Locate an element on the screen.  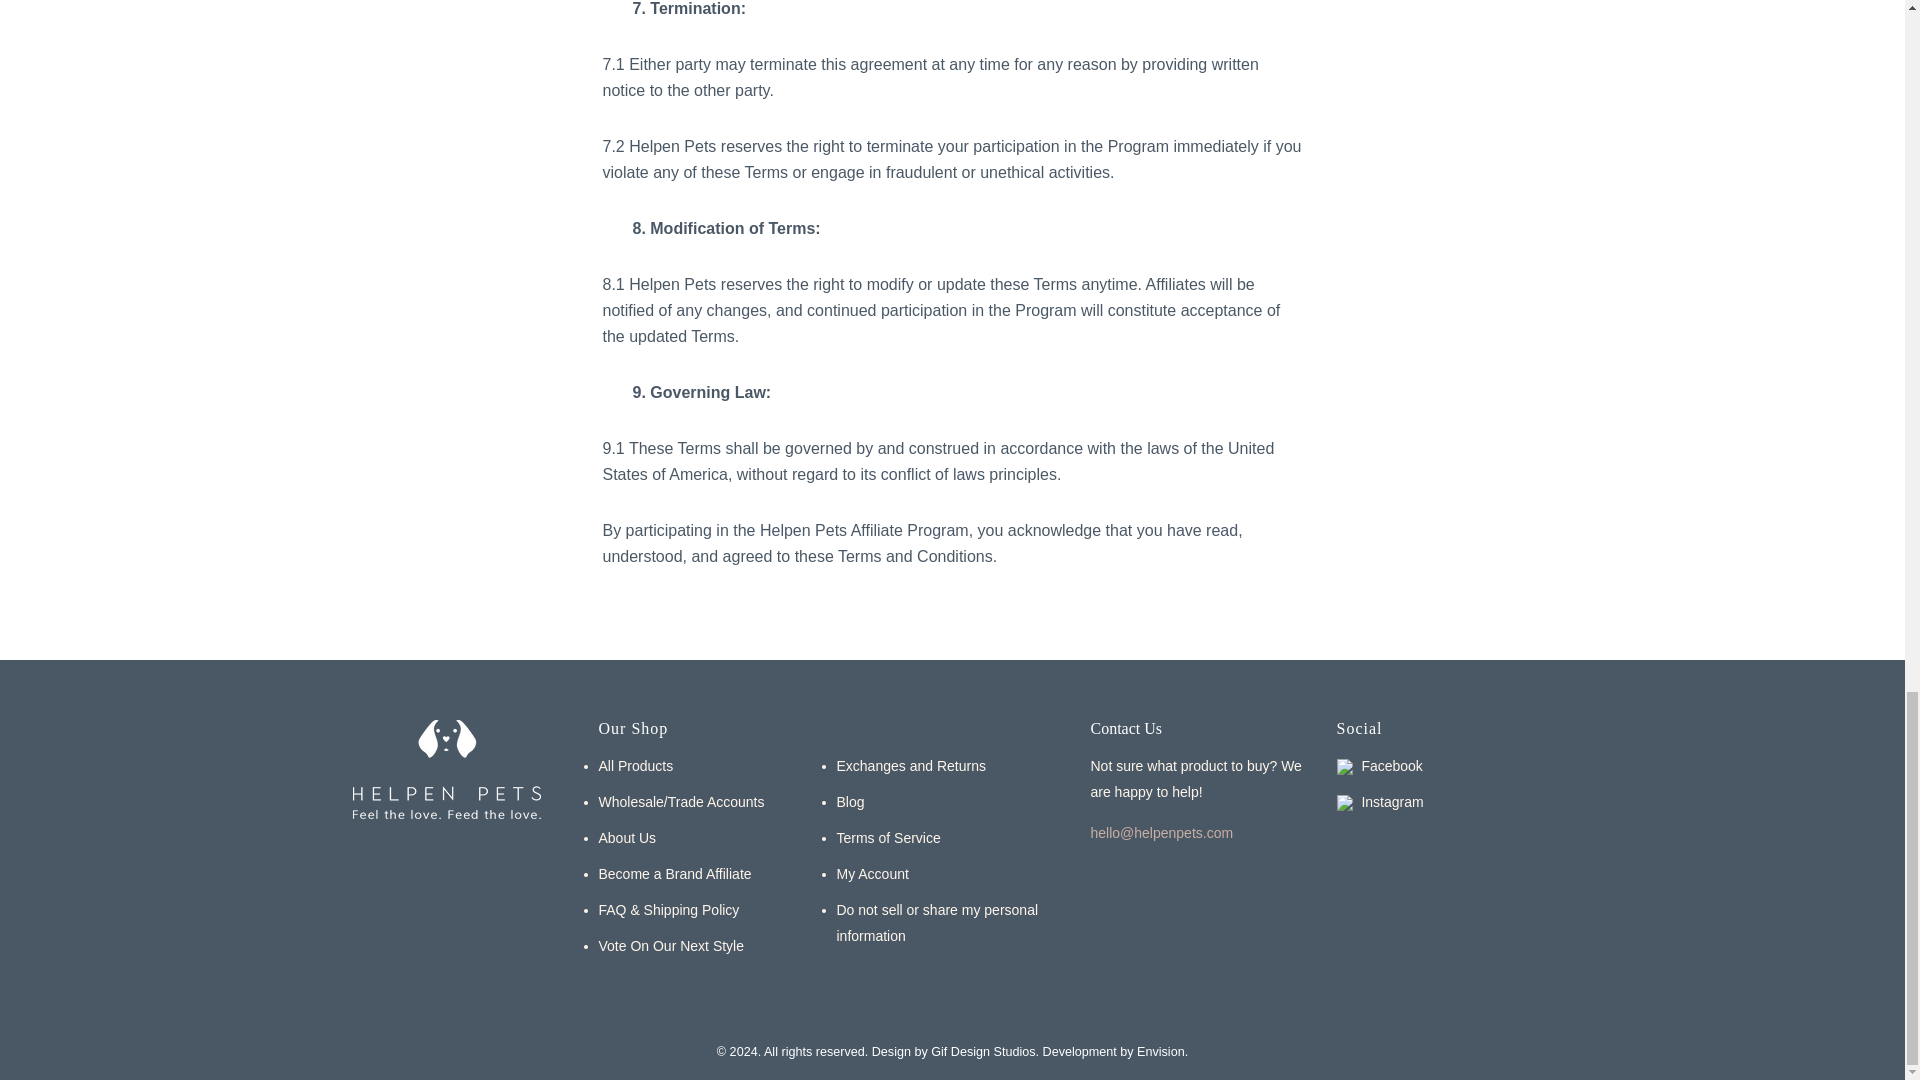
About Us is located at coordinates (626, 838).